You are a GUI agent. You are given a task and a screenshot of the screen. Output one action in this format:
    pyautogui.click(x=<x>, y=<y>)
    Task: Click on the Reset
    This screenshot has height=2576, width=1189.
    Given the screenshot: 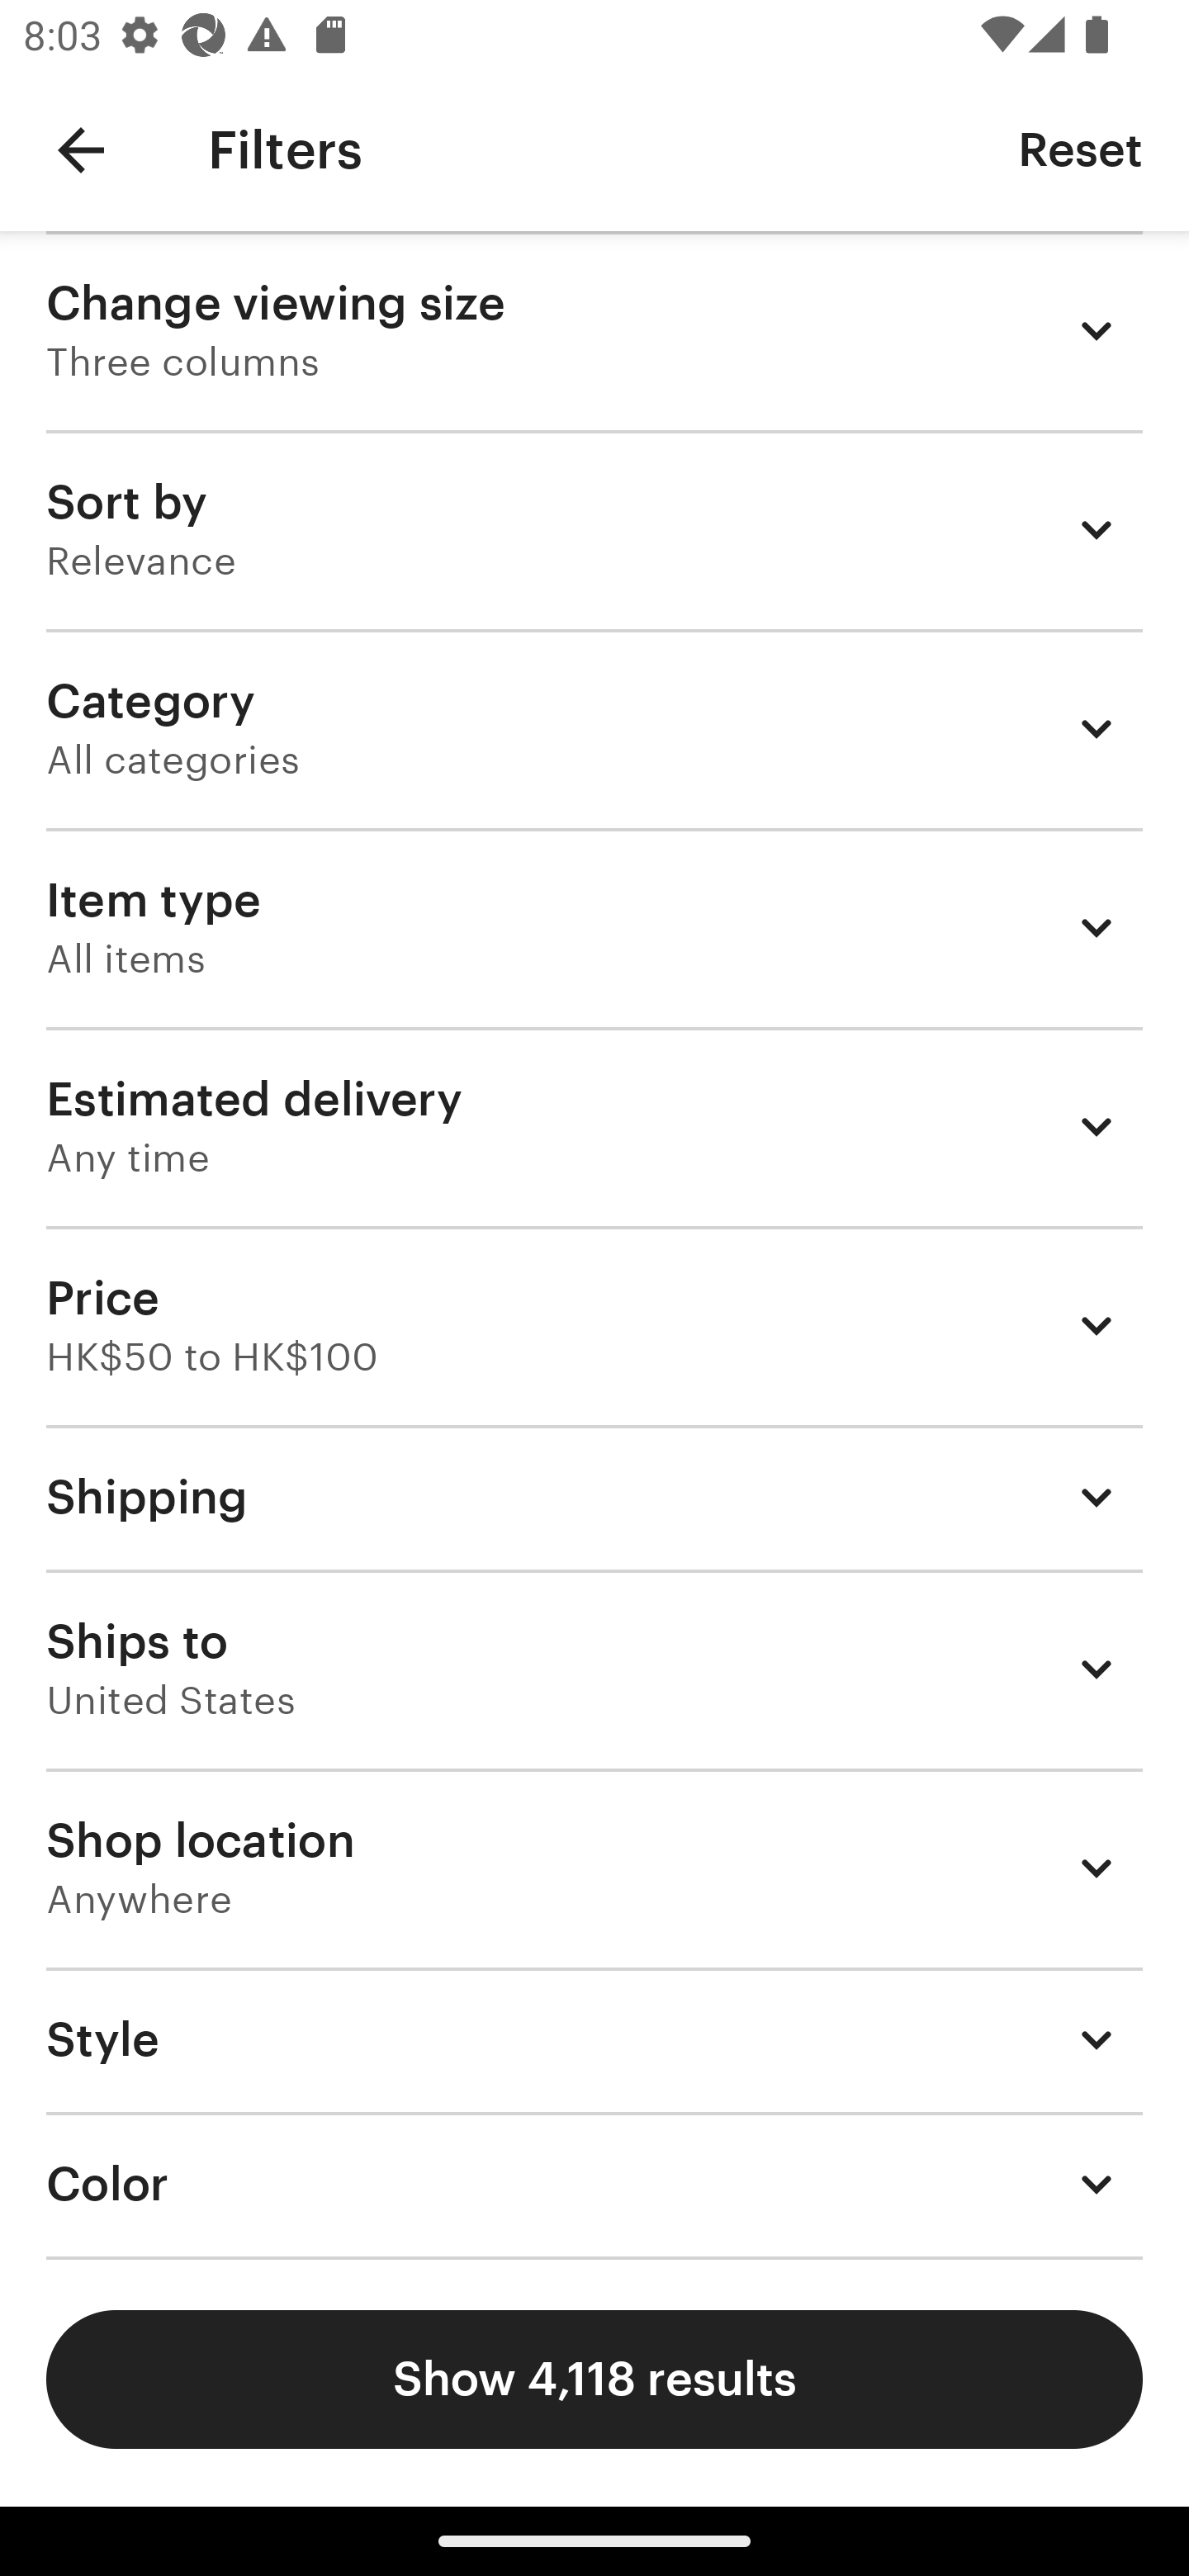 What is the action you would take?
    pyautogui.click(x=1080, y=149)
    